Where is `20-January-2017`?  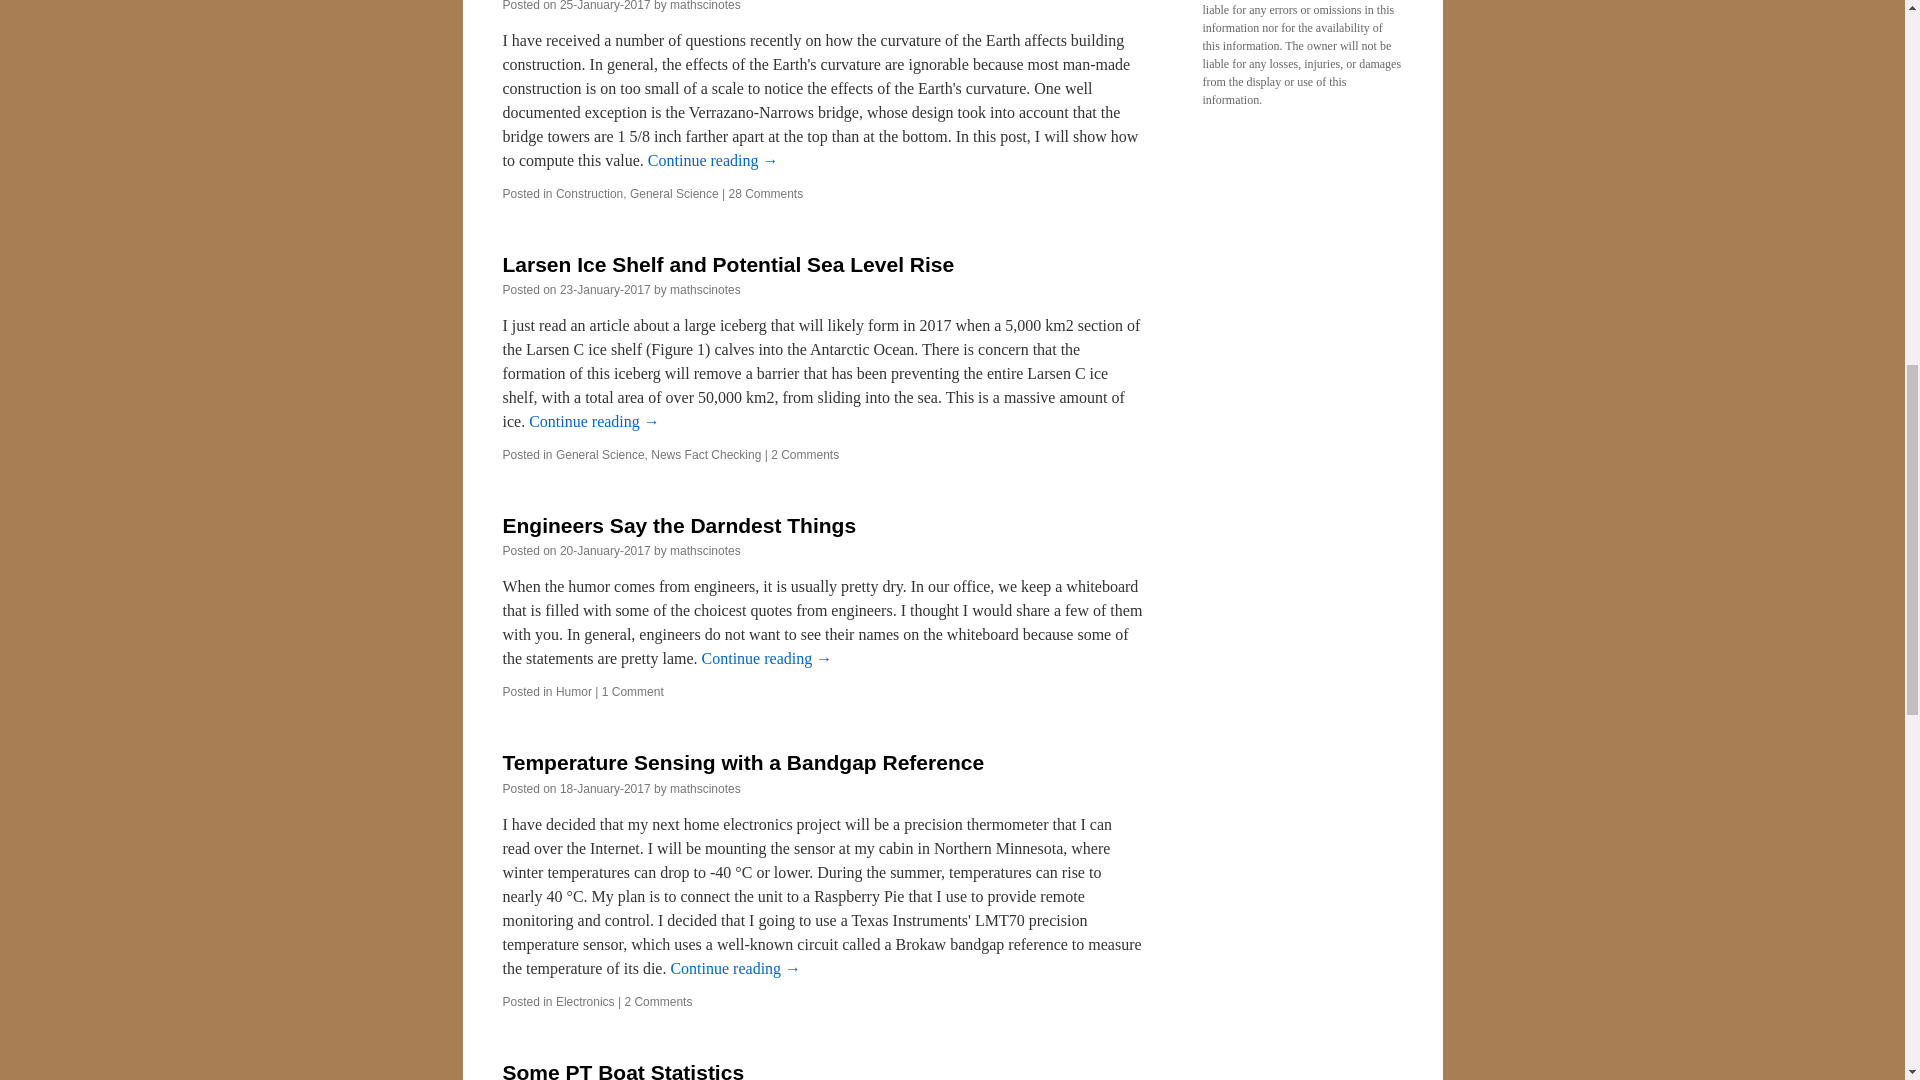 20-January-2017 is located at coordinates (605, 551).